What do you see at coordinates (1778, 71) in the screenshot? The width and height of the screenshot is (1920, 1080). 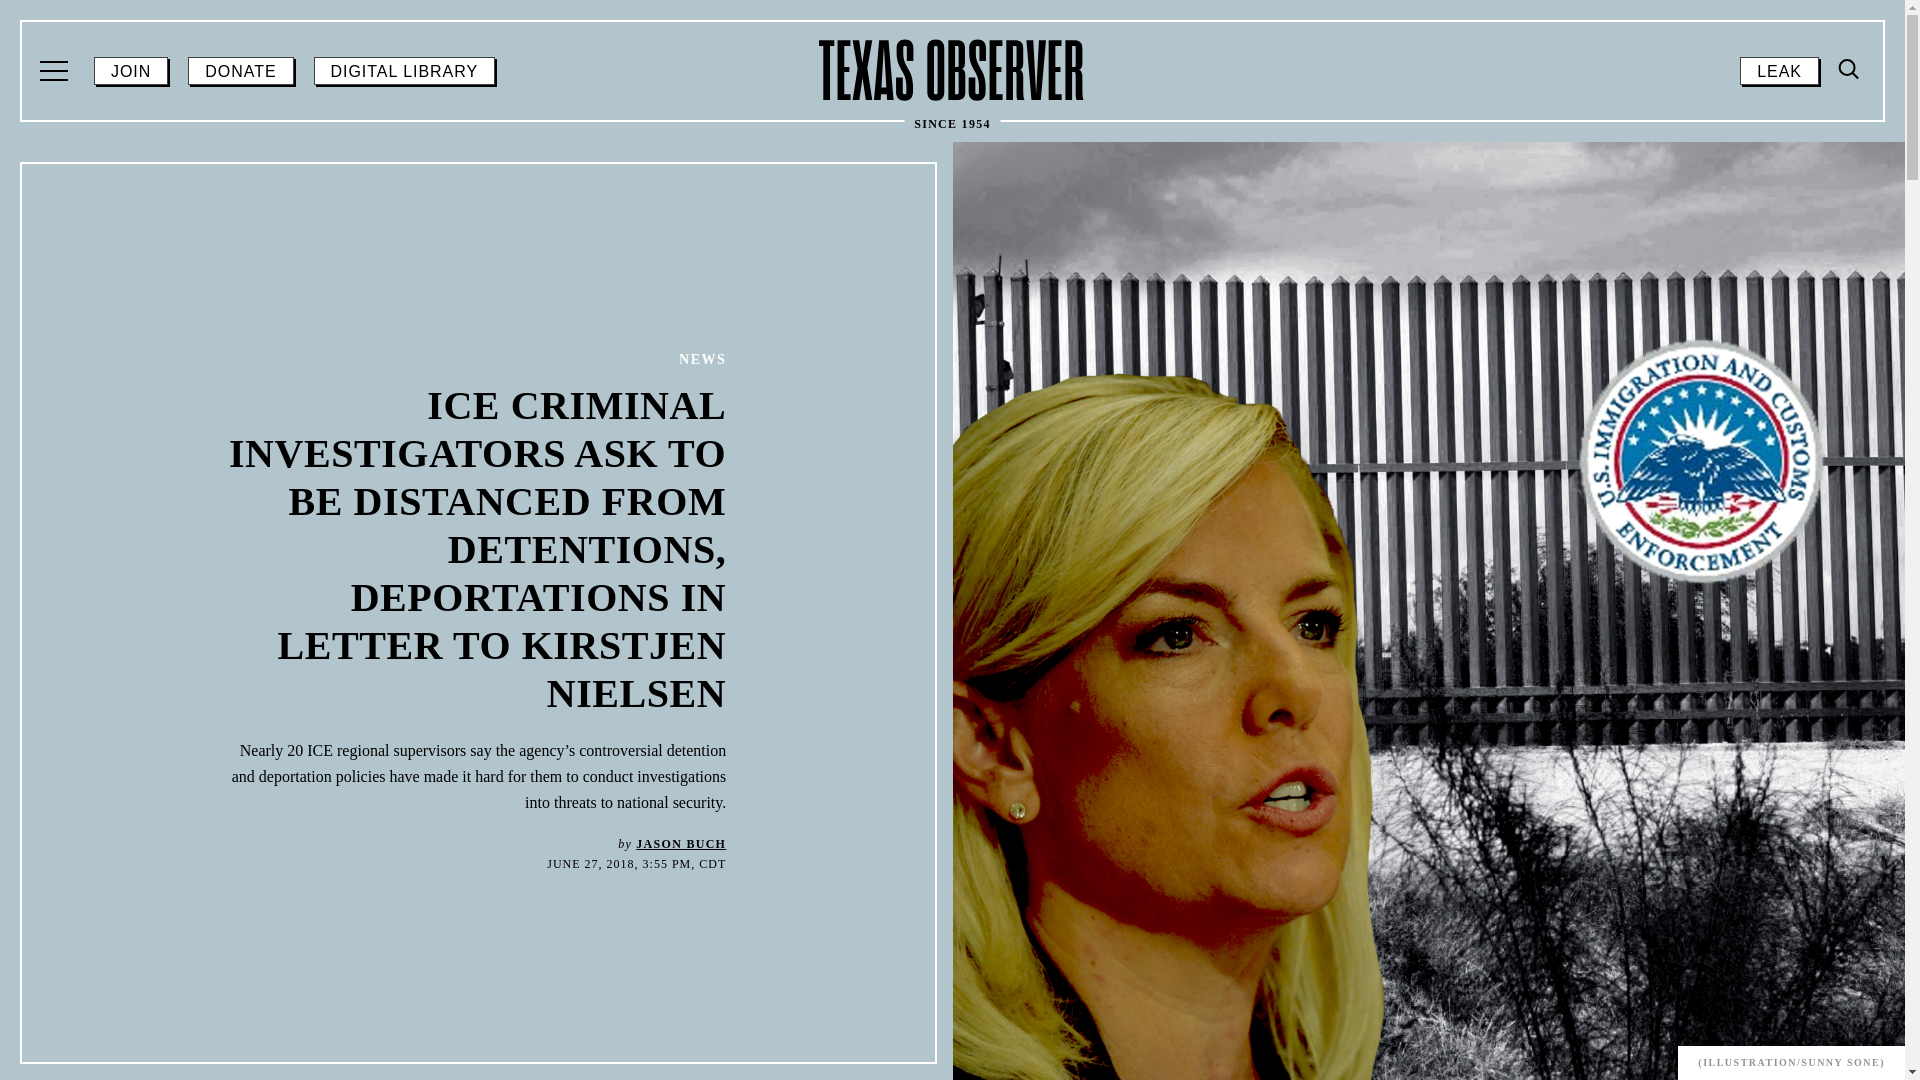 I see `LEAK` at bounding box center [1778, 71].